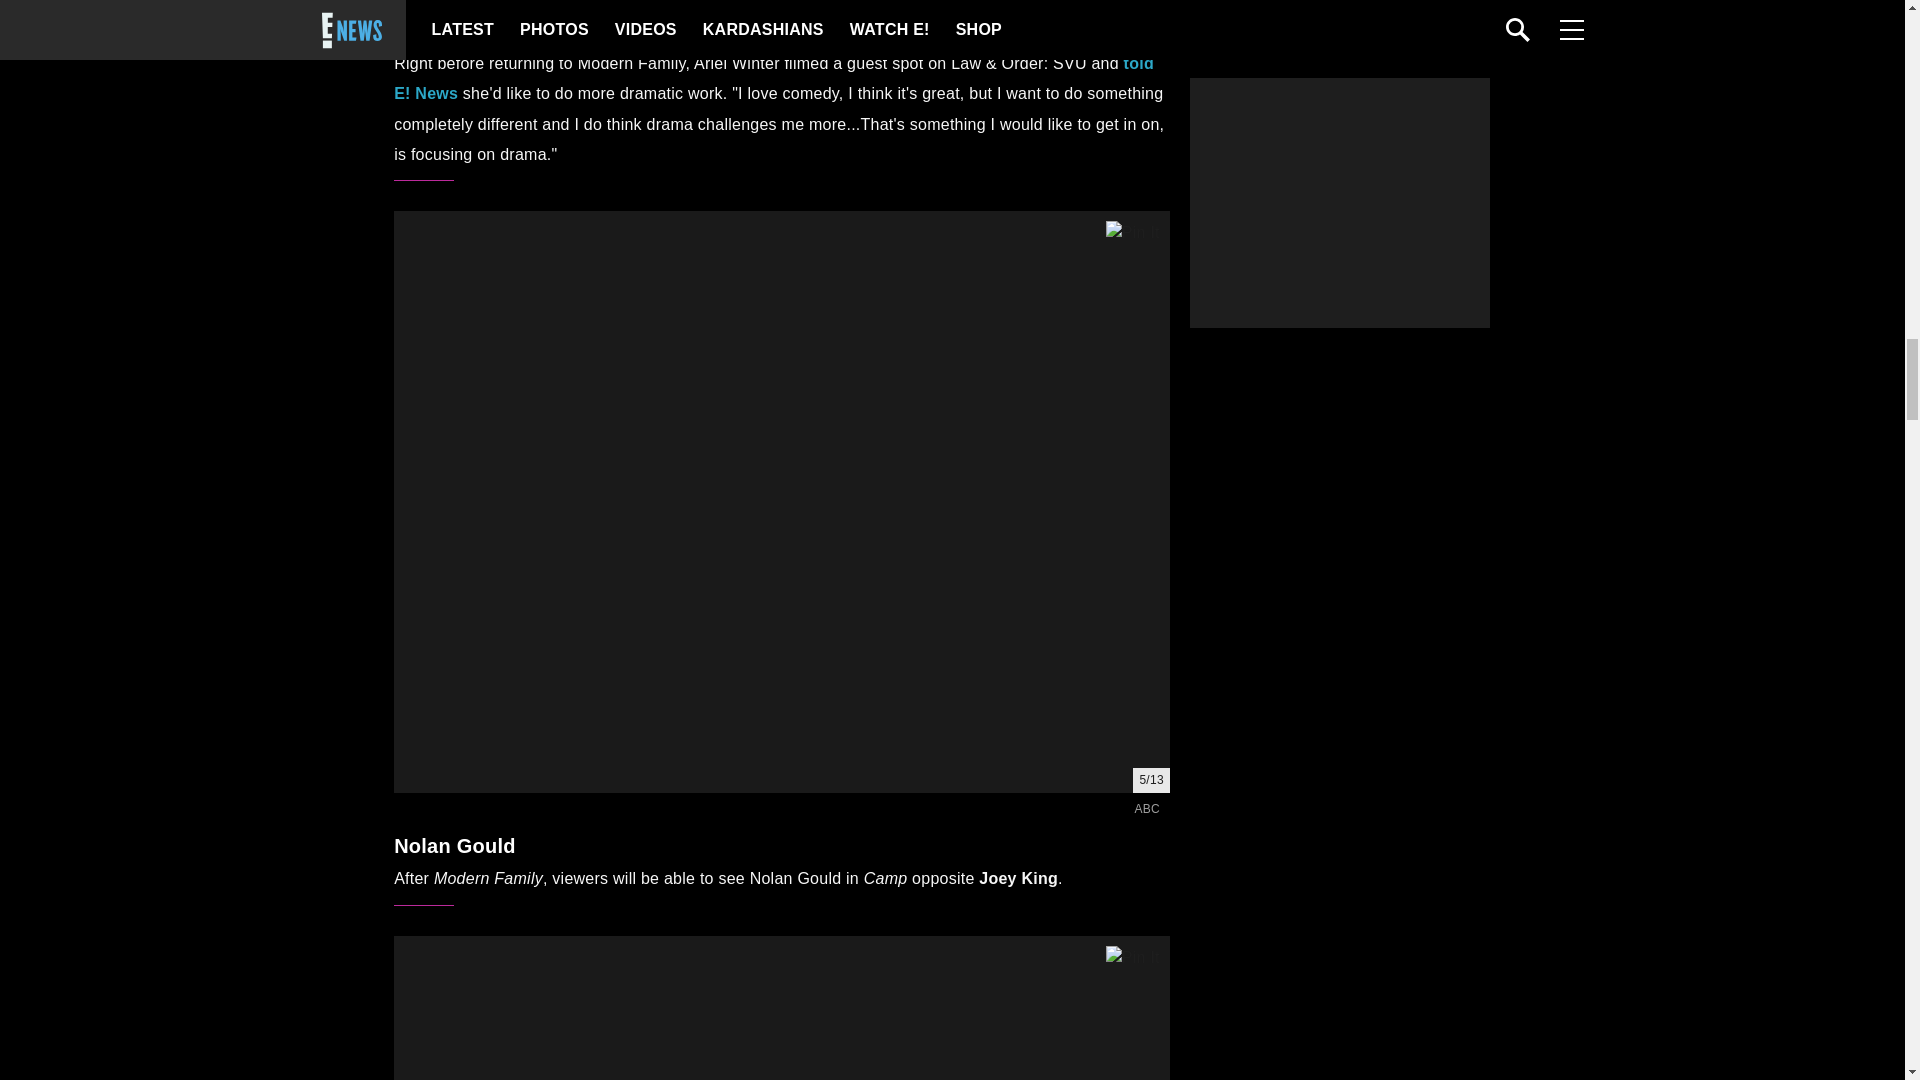 The width and height of the screenshot is (1920, 1080). Describe the element at coordinates (773, 78) in the screenshot. I see `told E! News` at that location.